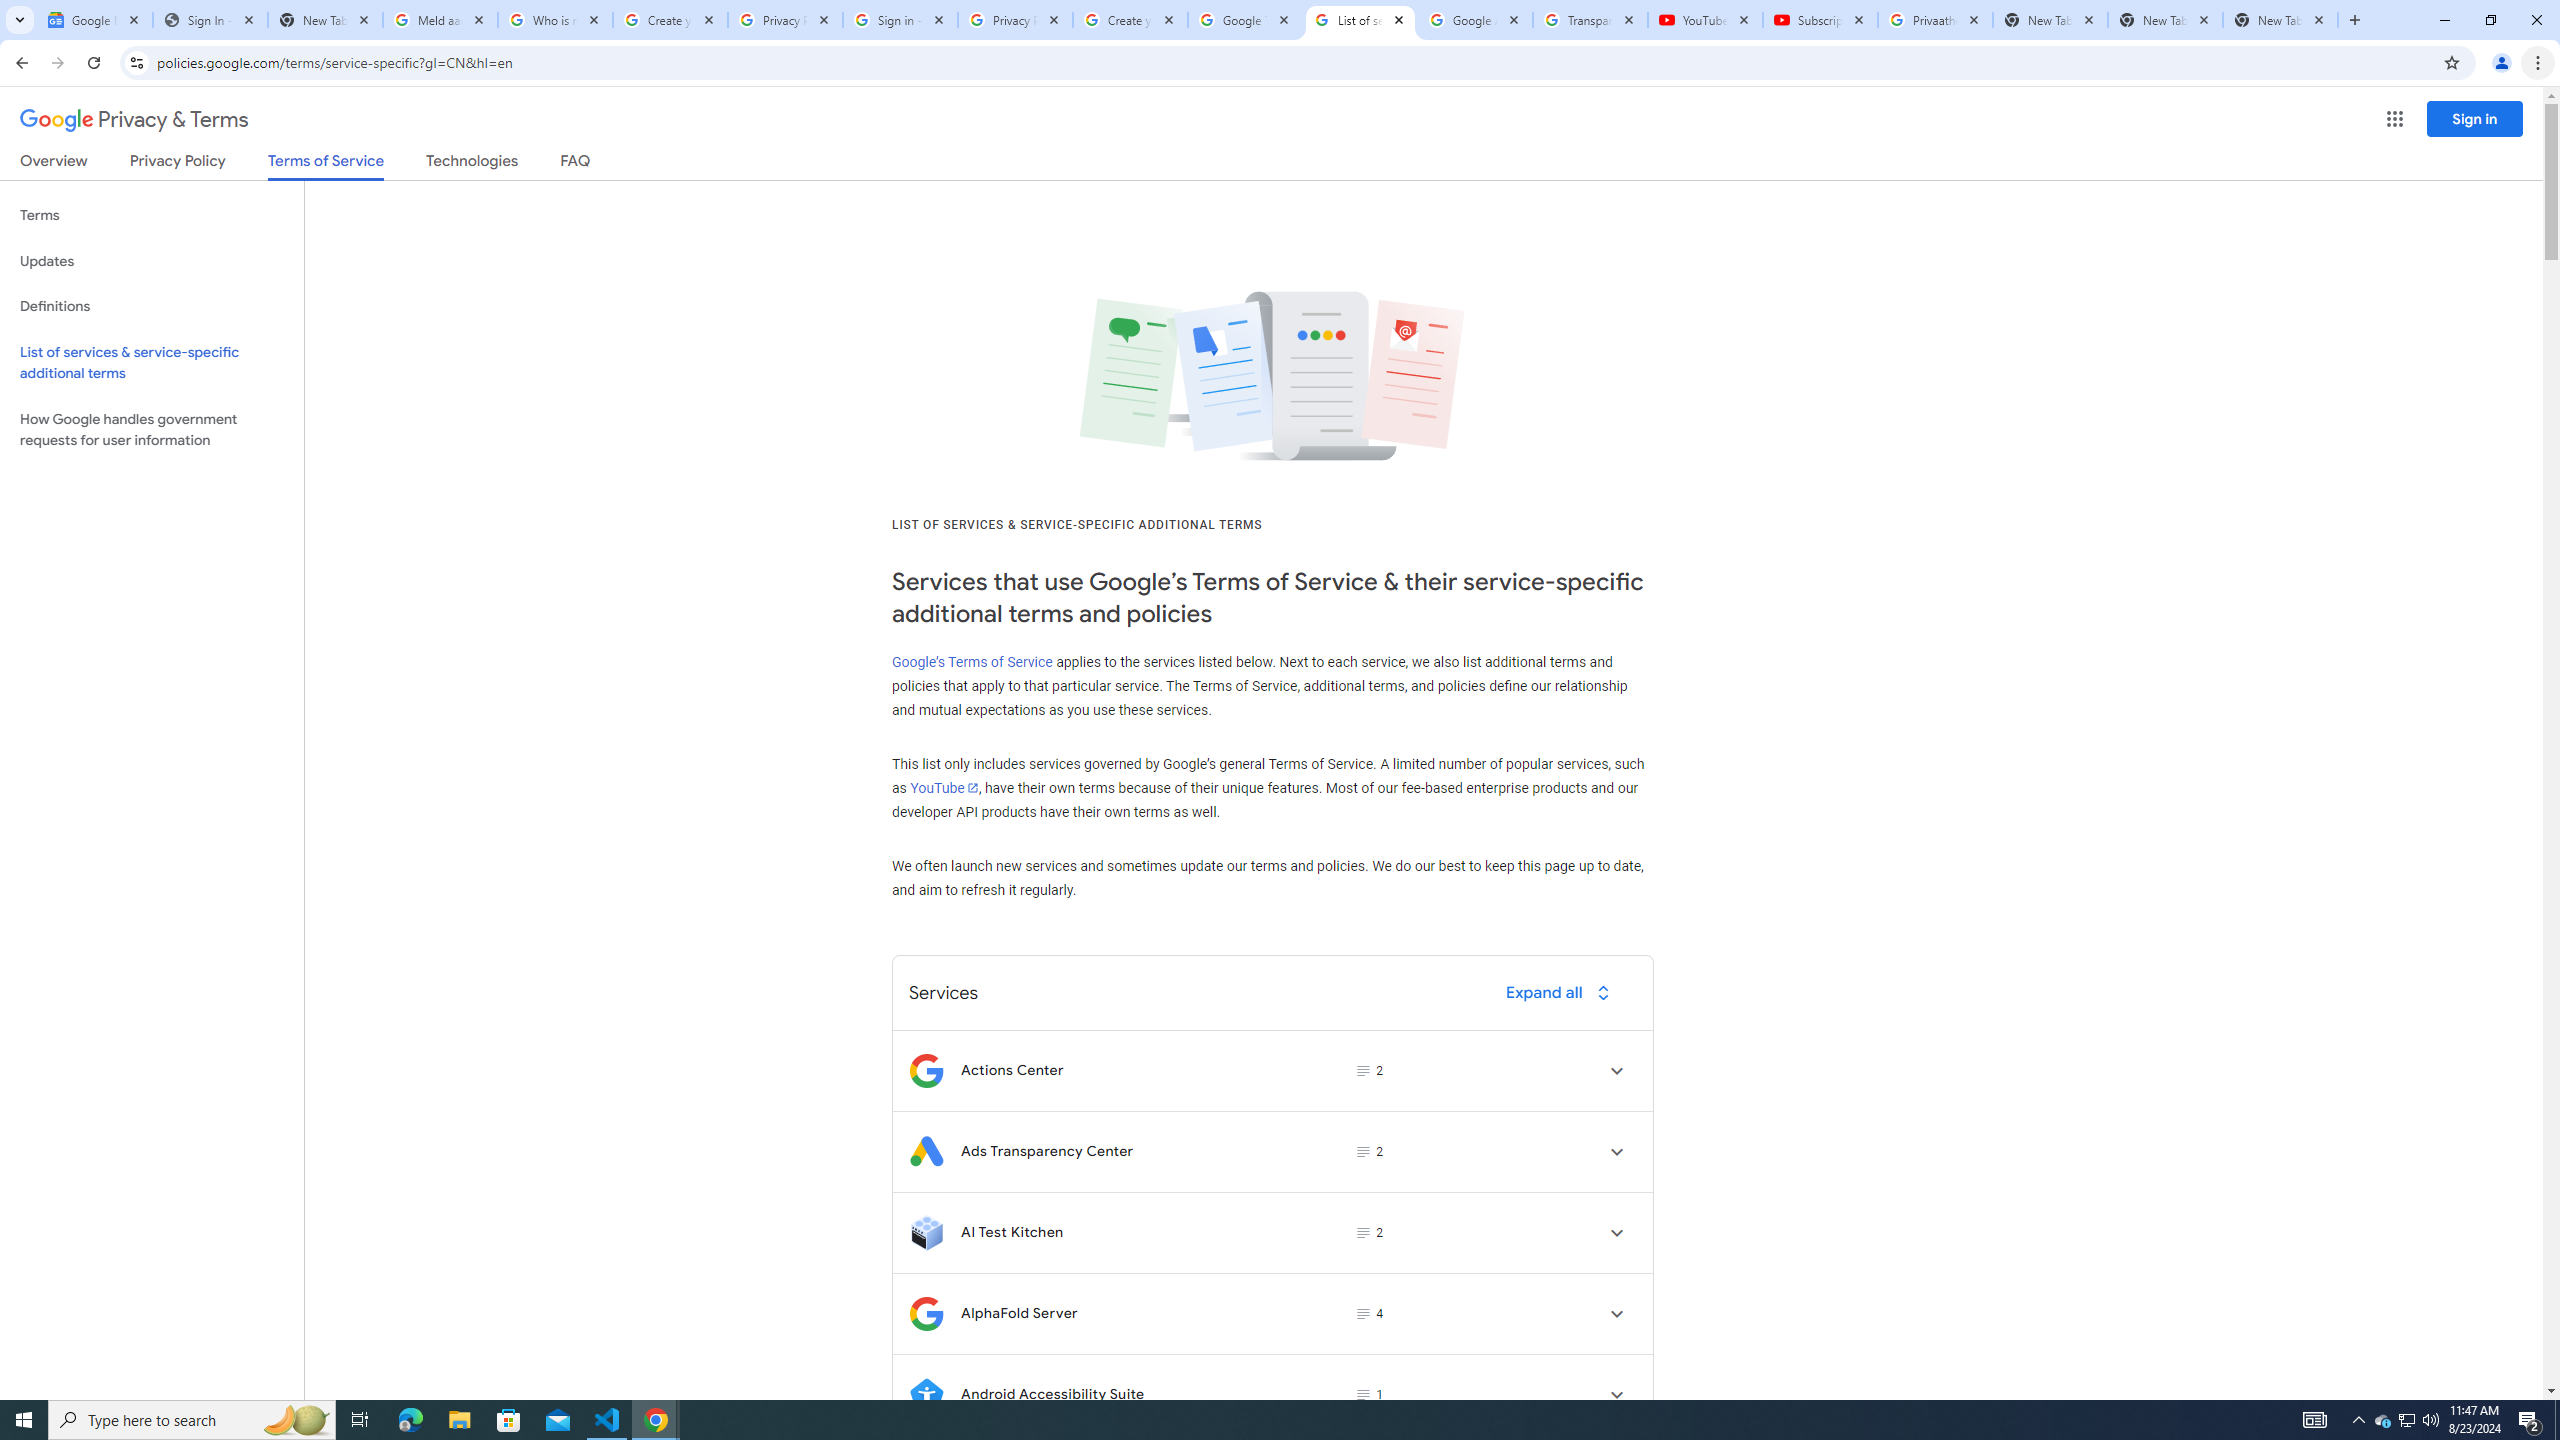 Image resolution: width=2560 pixels, height=1440 pixels. I want to click on FAQ, so click(576, 164).